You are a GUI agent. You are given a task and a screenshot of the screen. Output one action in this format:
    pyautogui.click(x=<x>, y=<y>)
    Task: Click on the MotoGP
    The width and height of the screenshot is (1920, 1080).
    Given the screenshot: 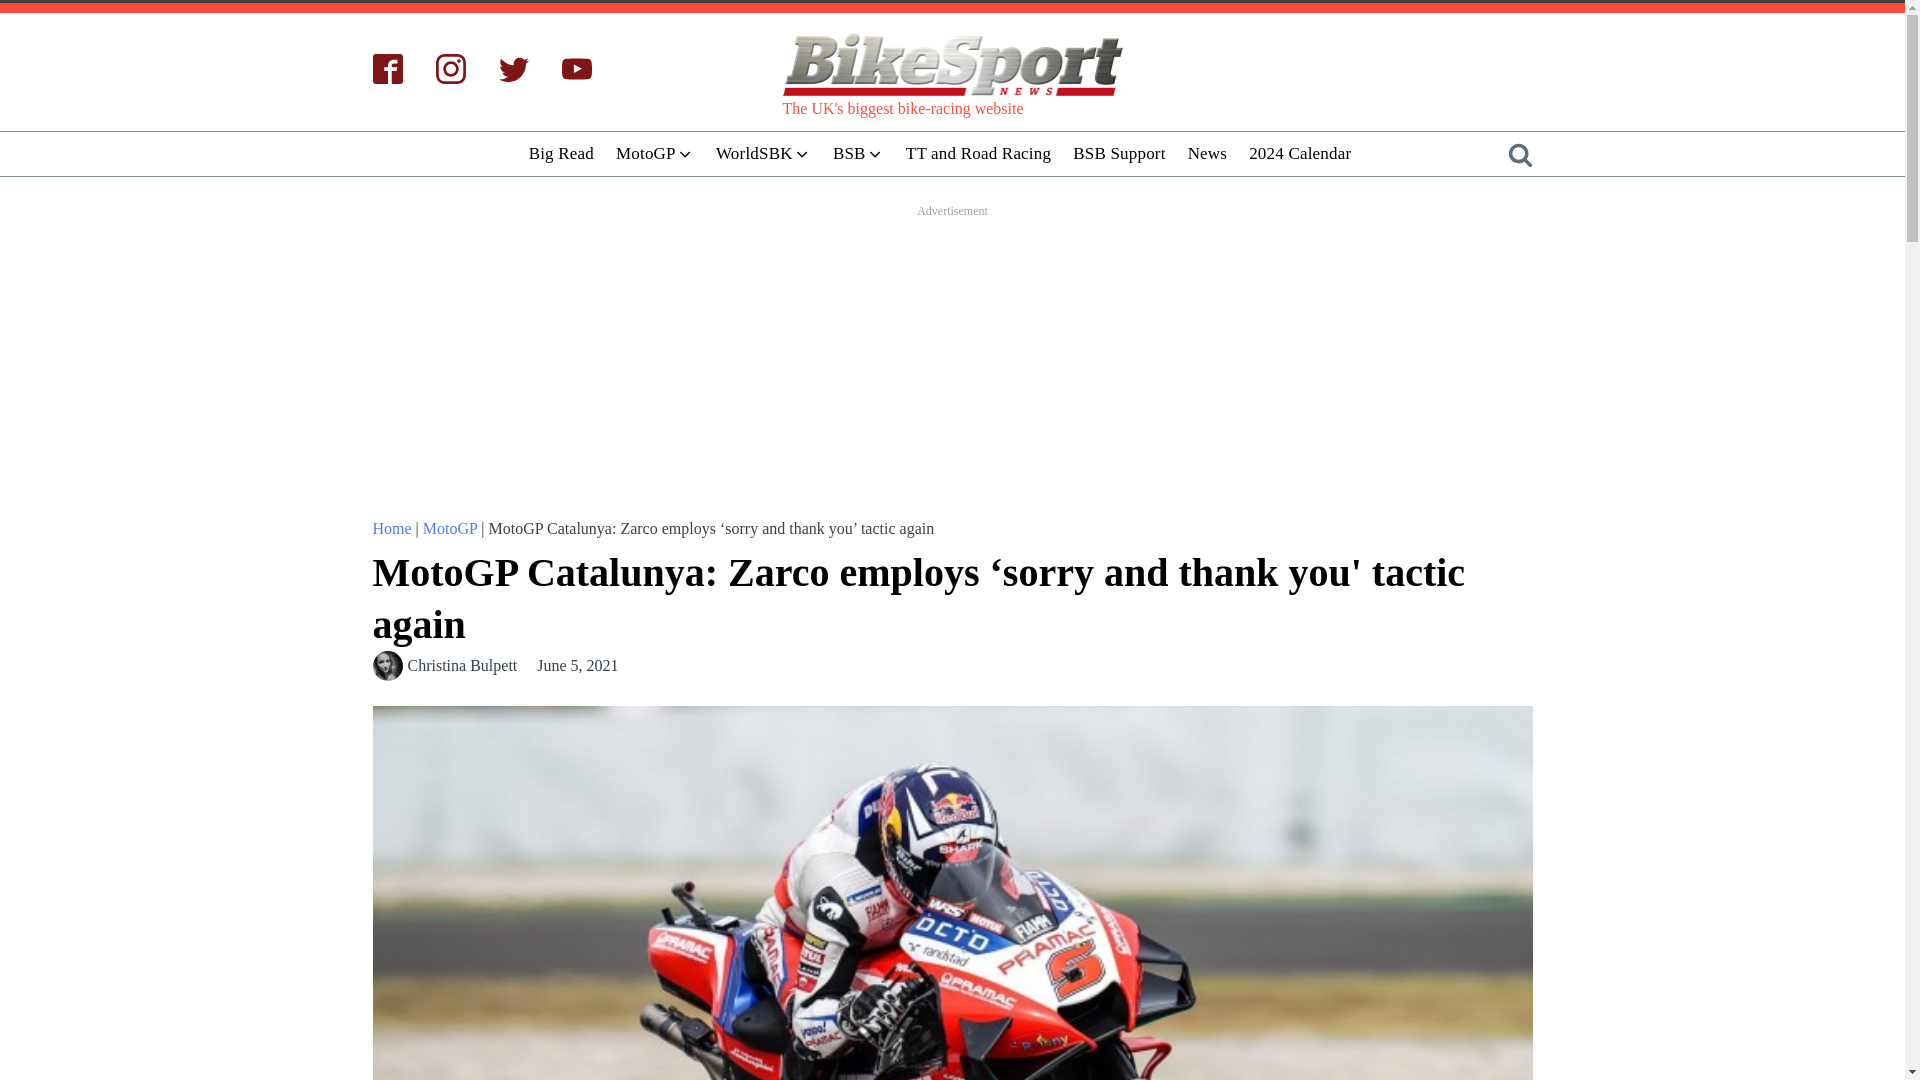 What is the action you would take?
    pyautogui.click(x=450, y=528)
    